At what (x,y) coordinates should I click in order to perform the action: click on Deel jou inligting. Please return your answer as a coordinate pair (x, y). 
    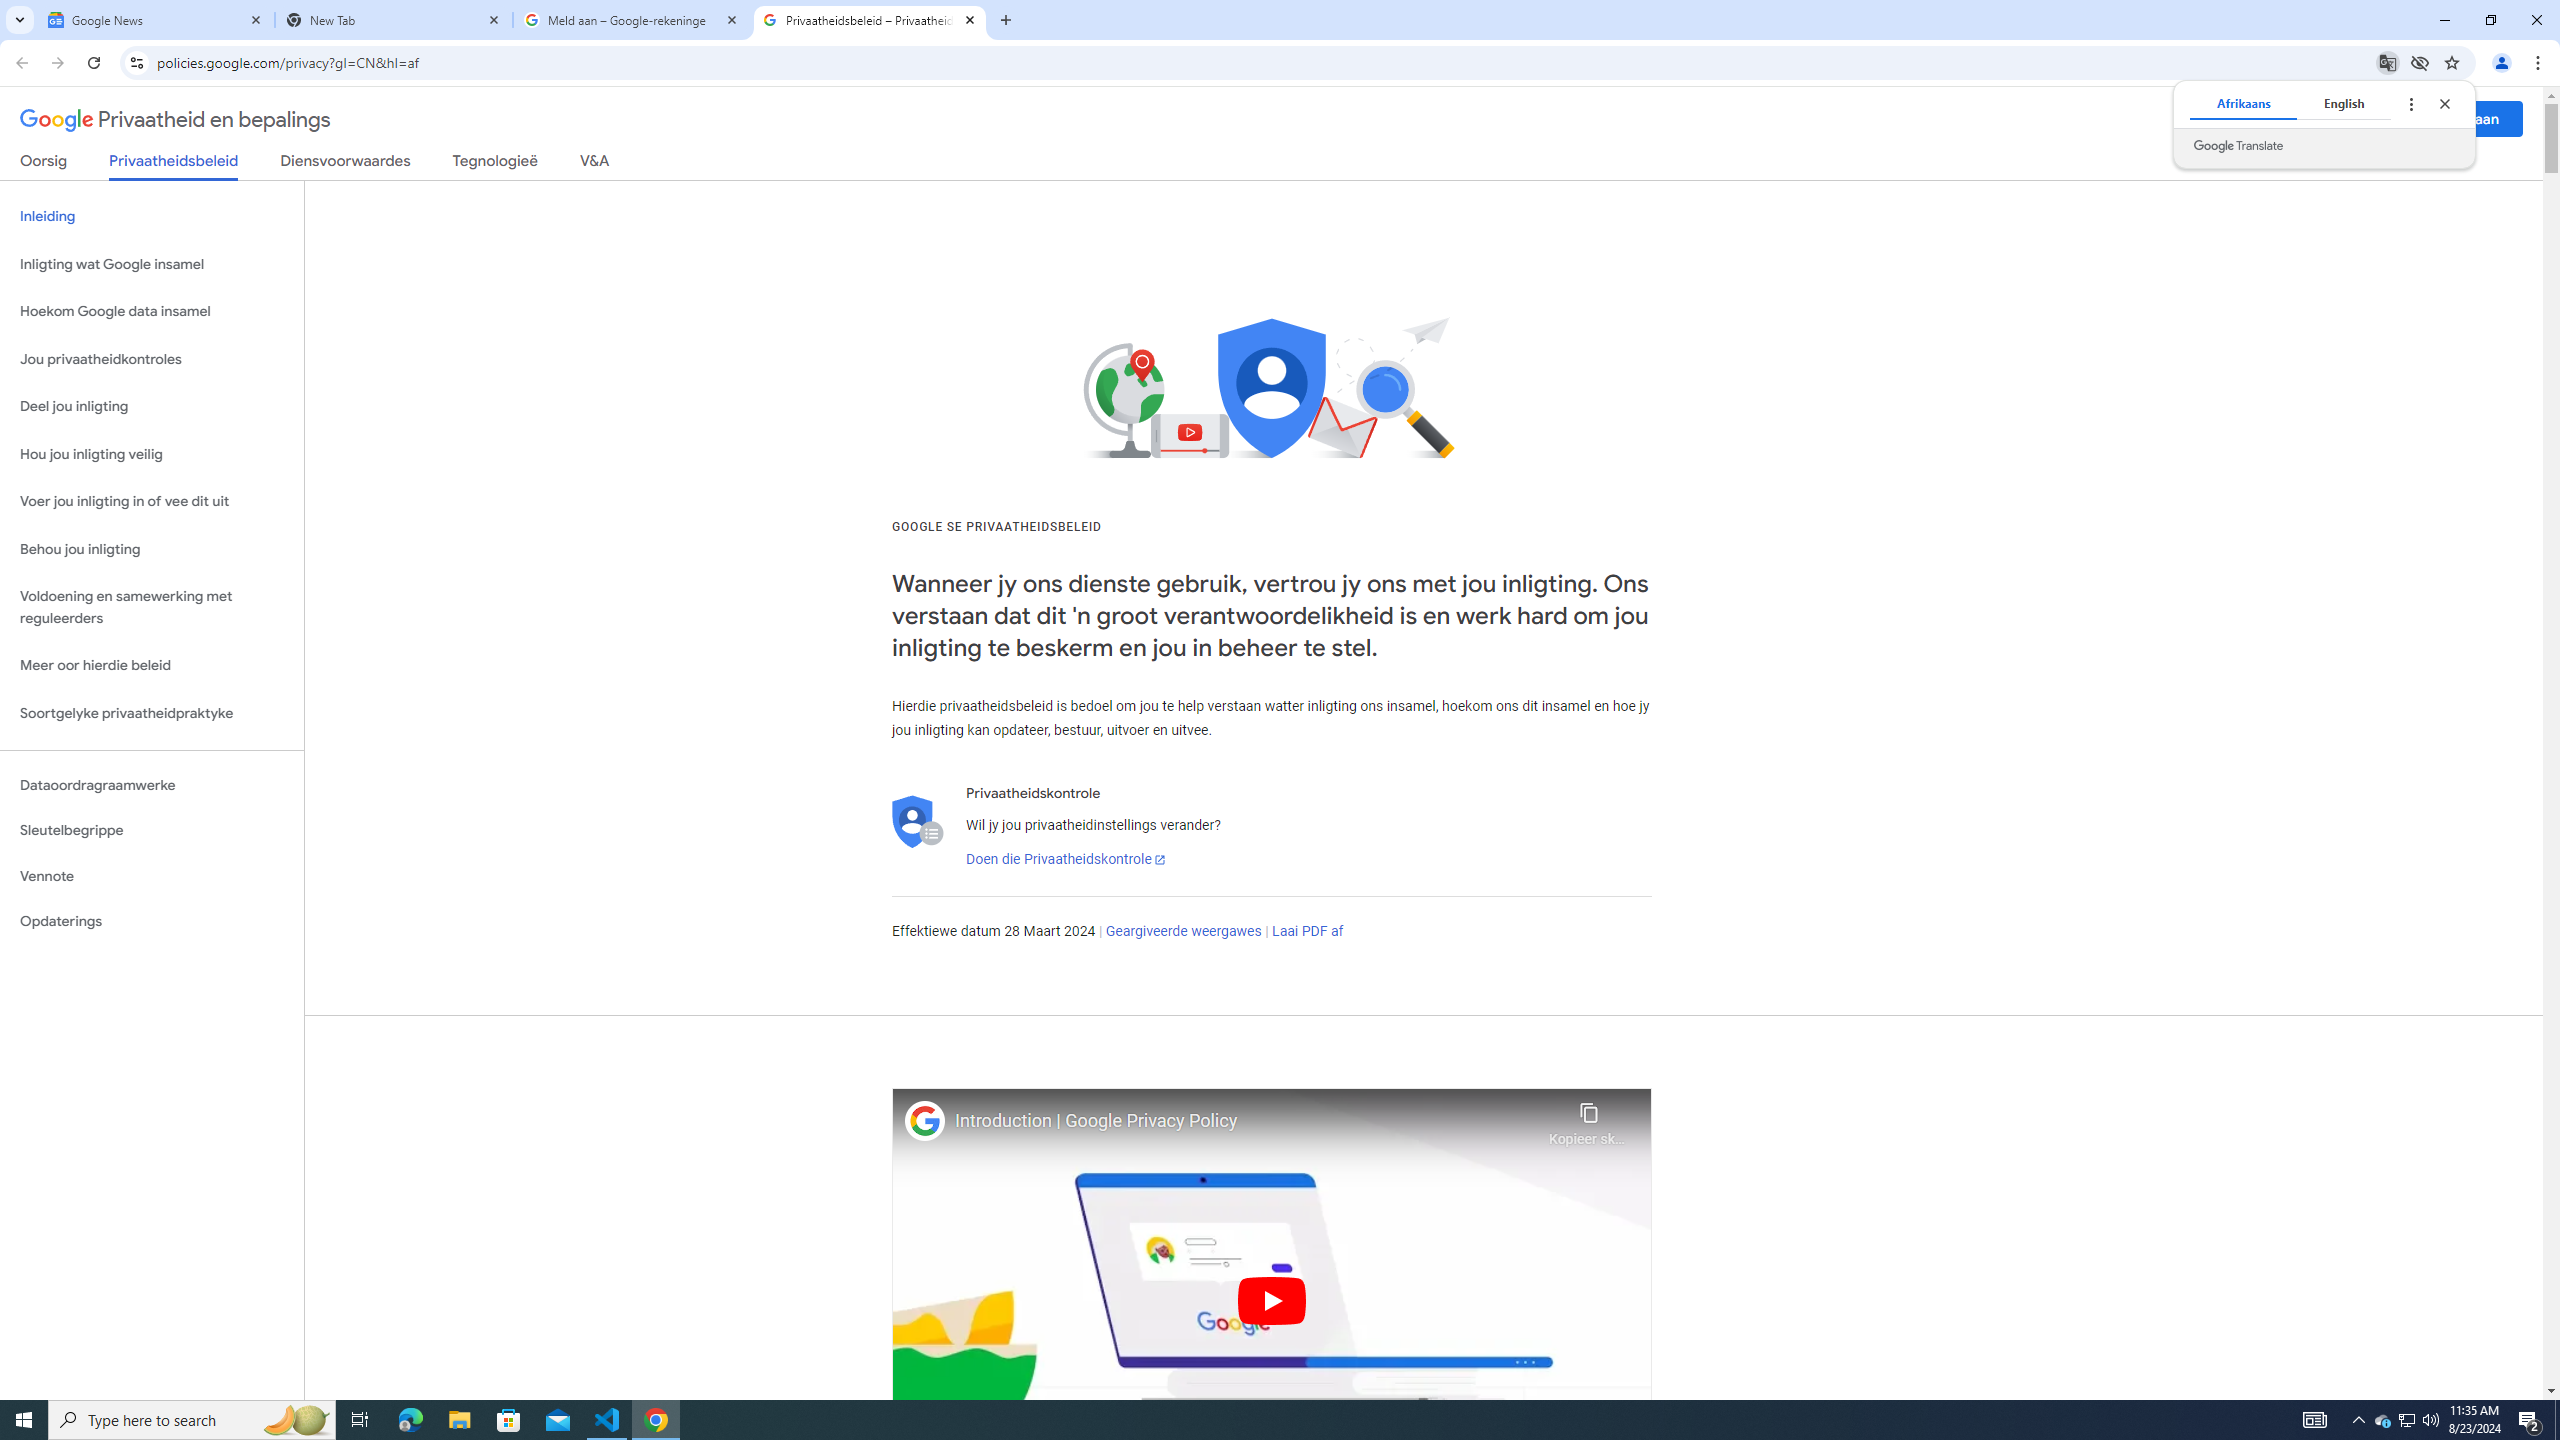
    Looking at the image, I should click on (152, 406).